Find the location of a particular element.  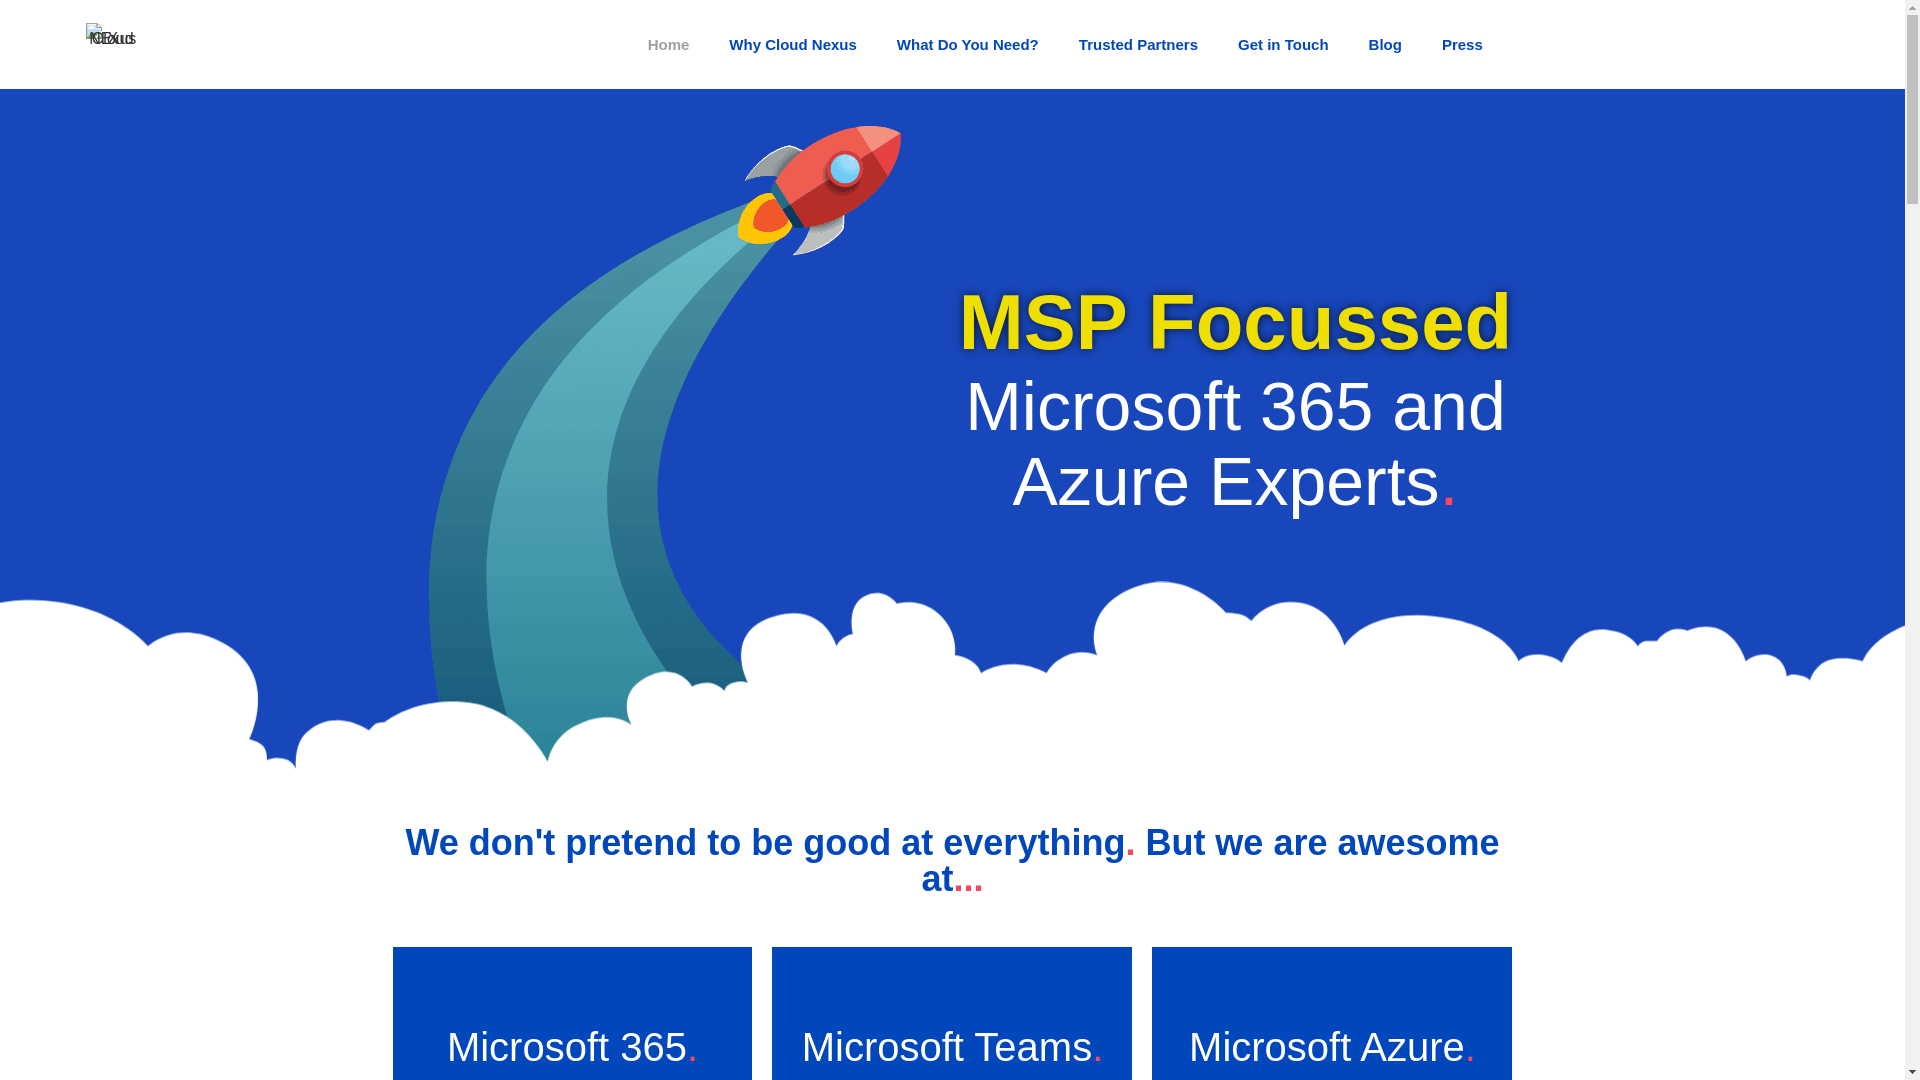

Home is located at coordinates (668, 44).